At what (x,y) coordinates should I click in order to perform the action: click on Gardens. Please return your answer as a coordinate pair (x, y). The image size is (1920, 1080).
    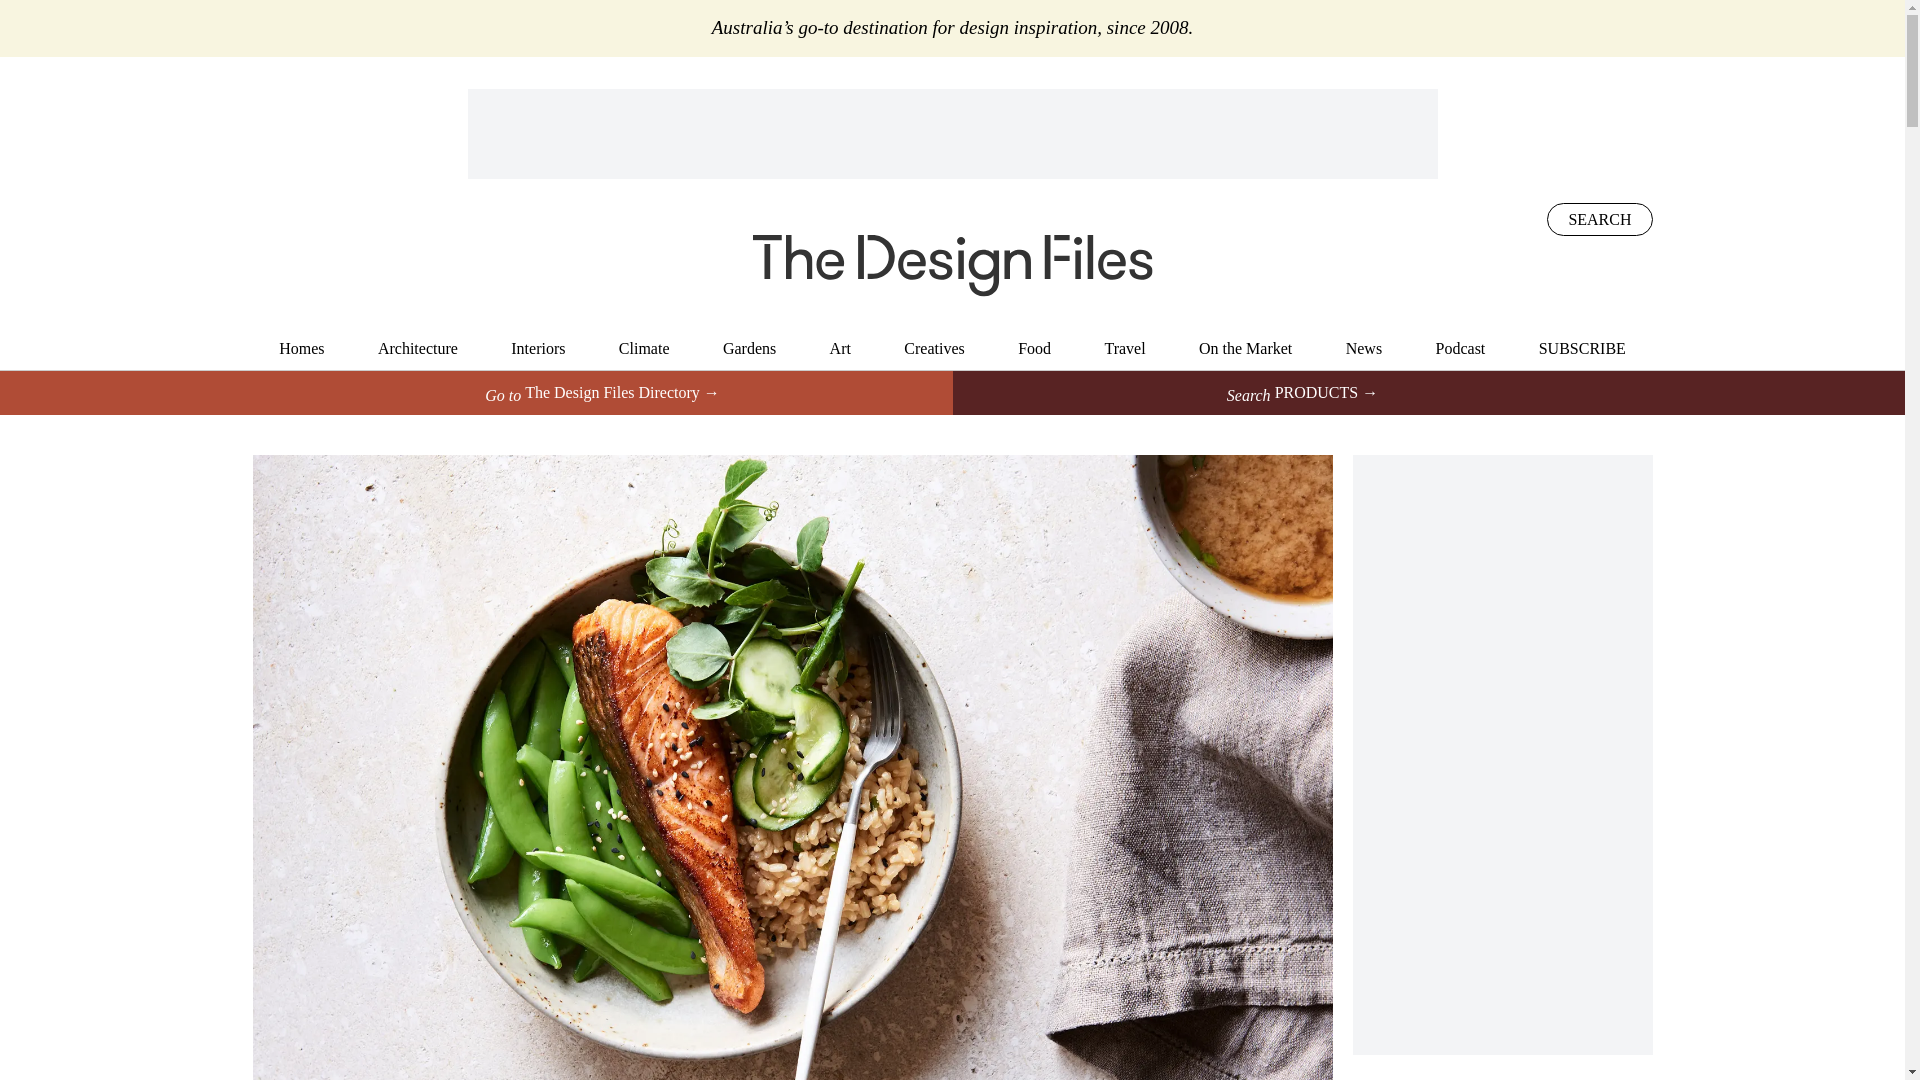
    Looking at the image, I should click on (749, 348).